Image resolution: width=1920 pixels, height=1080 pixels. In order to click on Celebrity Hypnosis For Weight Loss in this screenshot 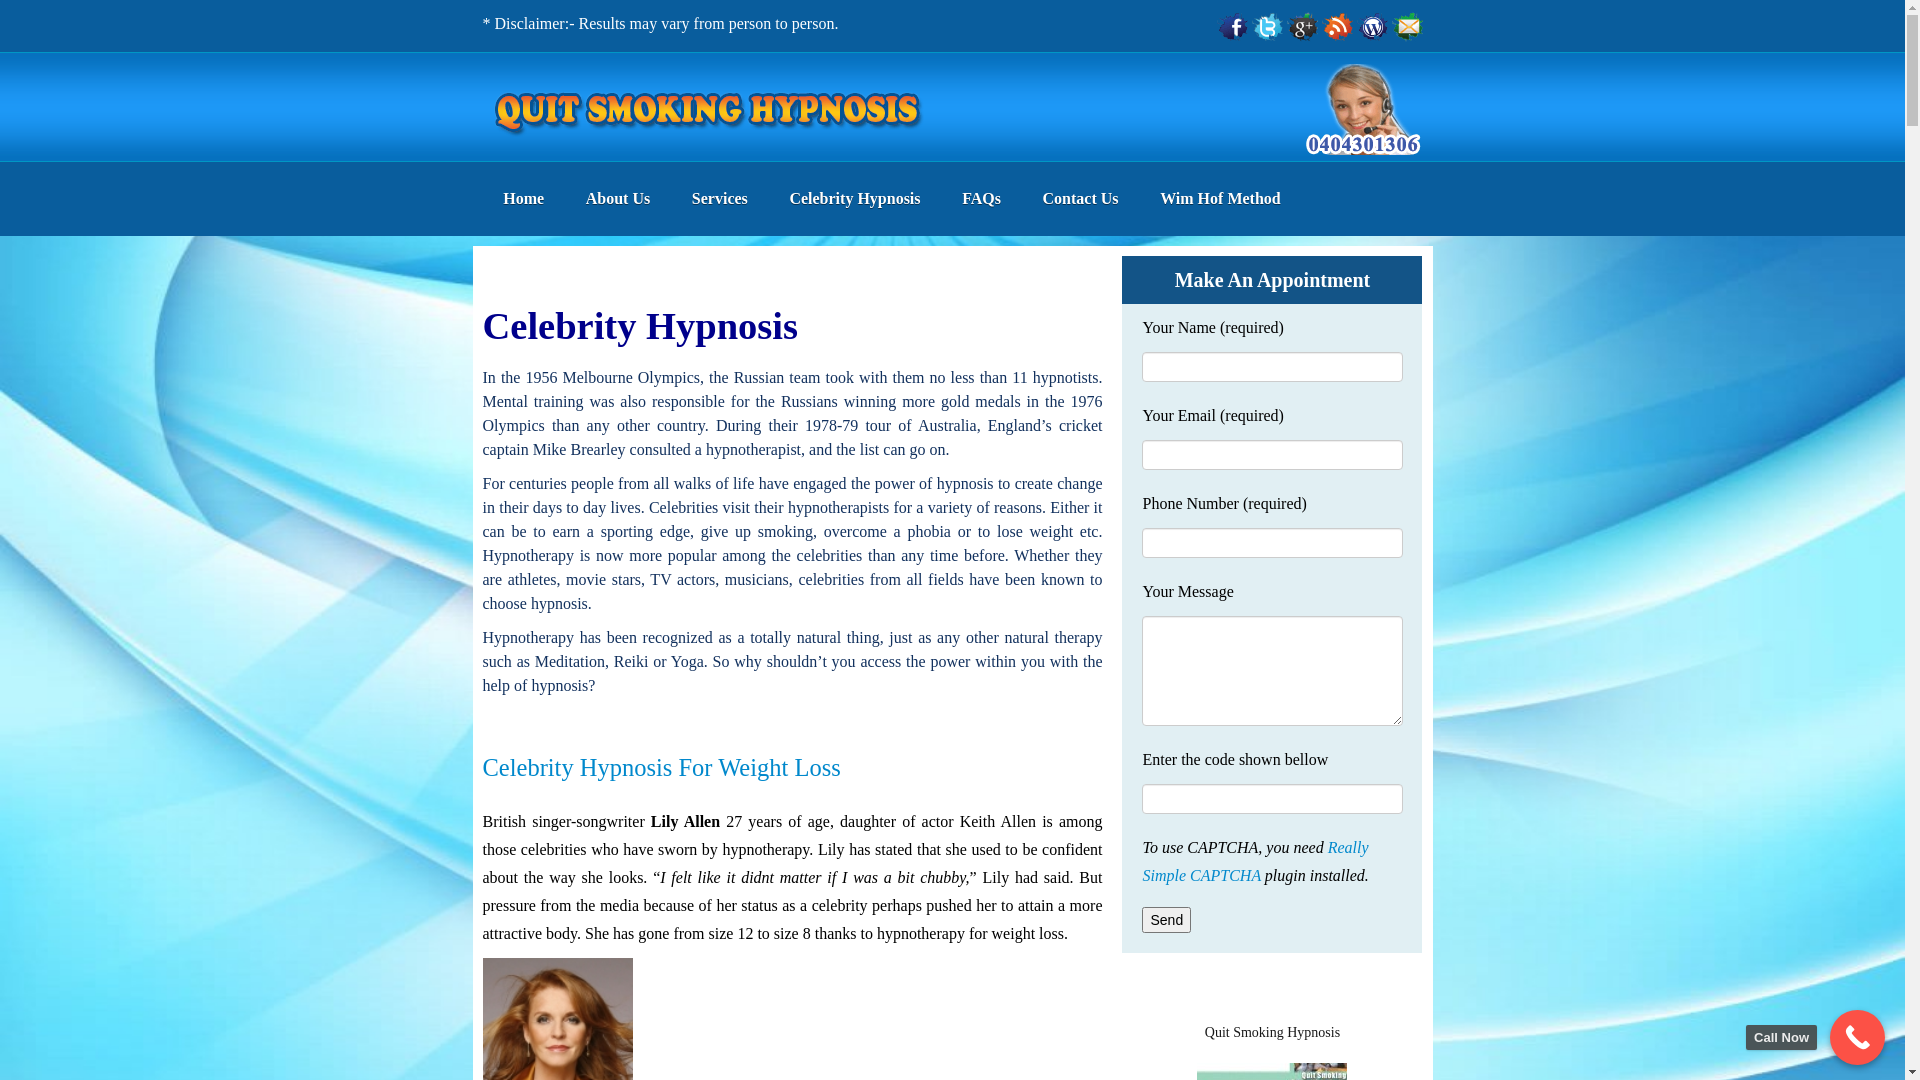, I will do `click(661, 768)`.